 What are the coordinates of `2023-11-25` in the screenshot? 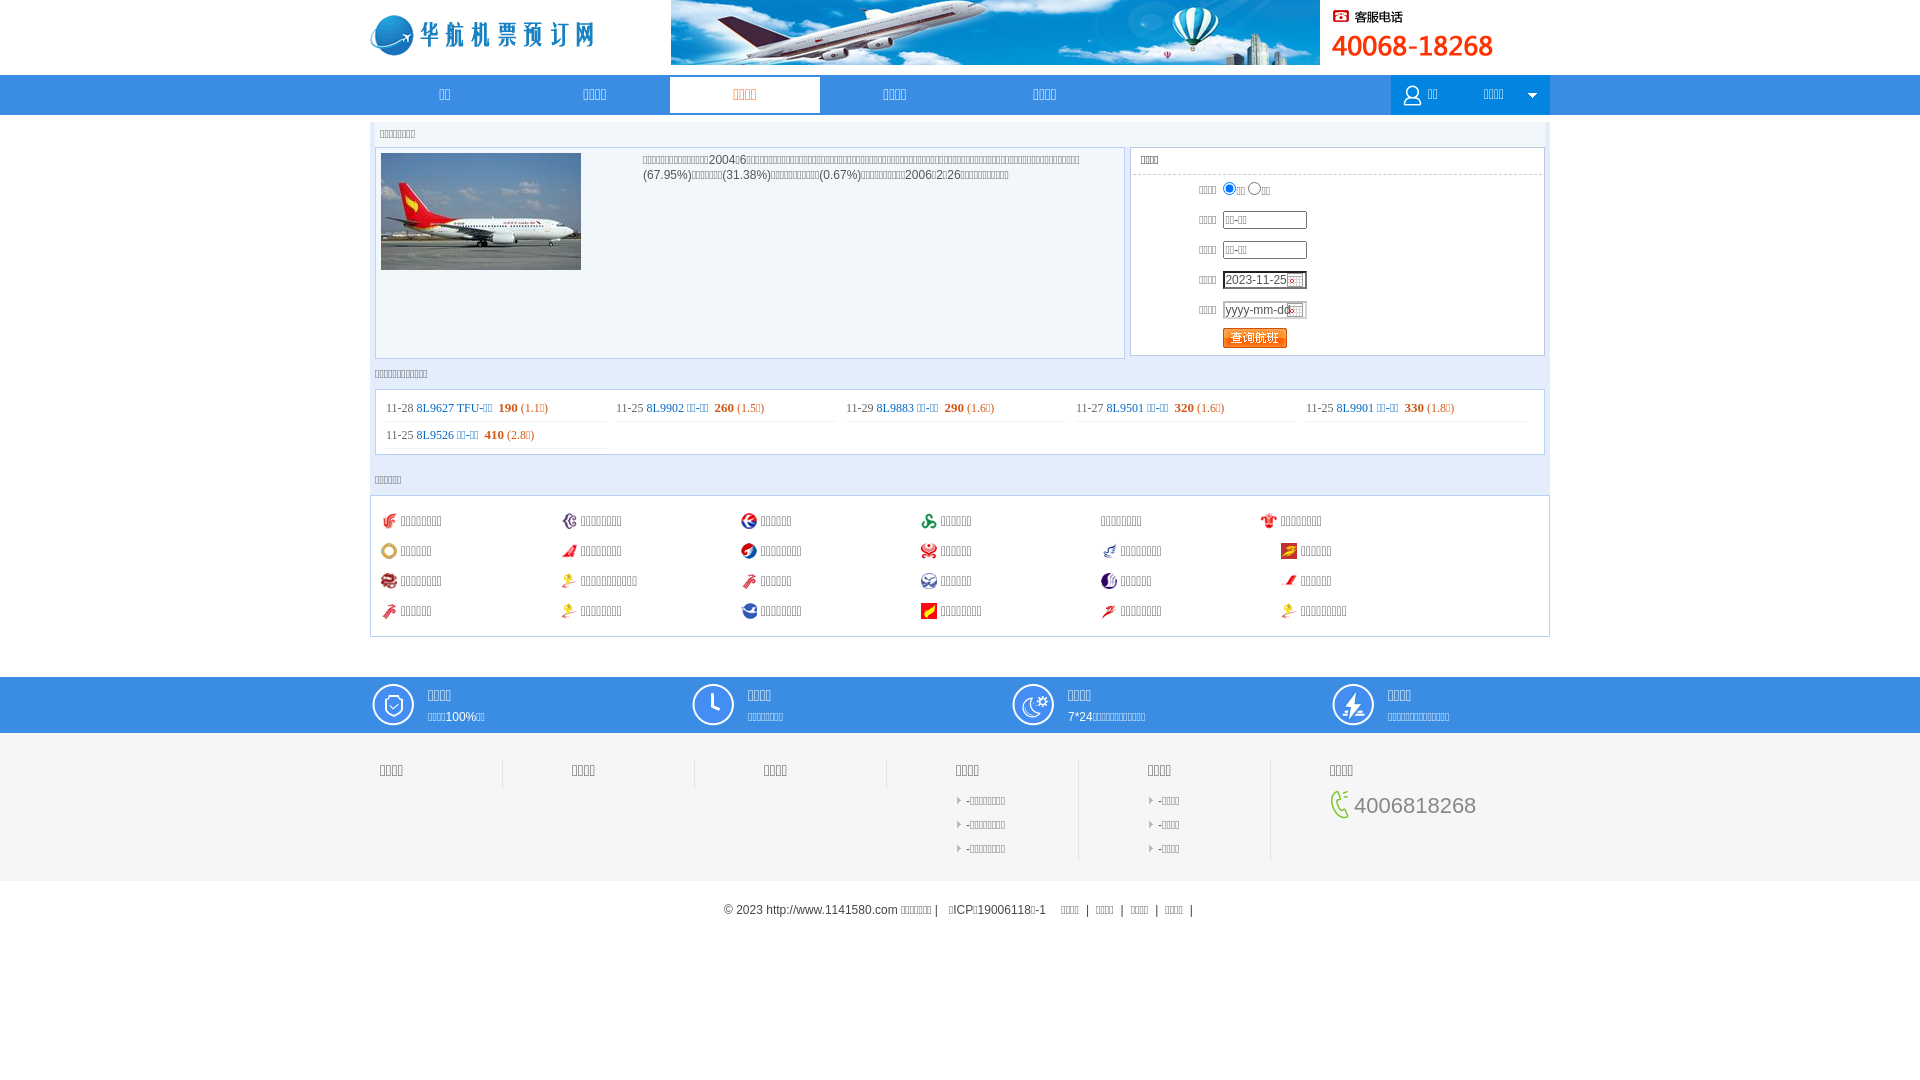 It's located at (1265, 280).